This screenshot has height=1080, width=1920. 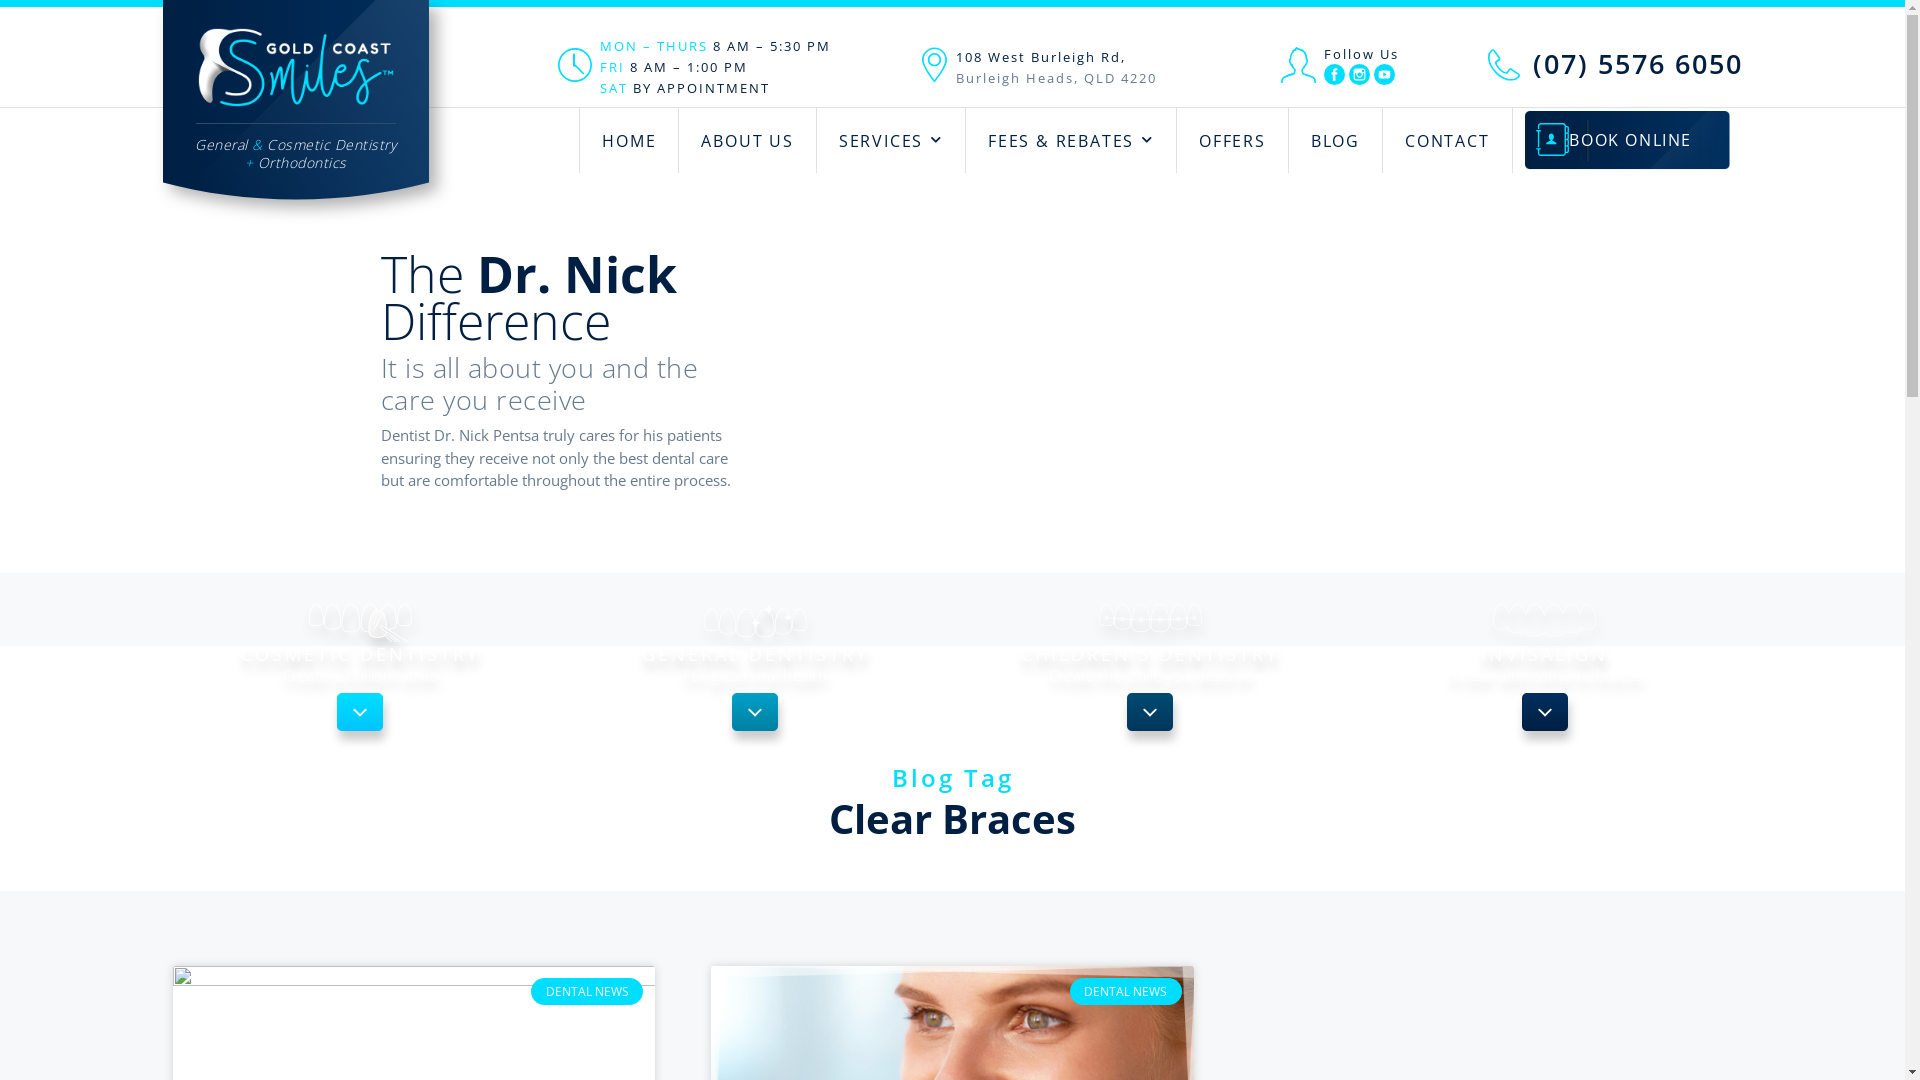 What do you see at coordinates (1336, 140) in the screenshot?
I see `BLOG` at bounding box center [1336, 140].